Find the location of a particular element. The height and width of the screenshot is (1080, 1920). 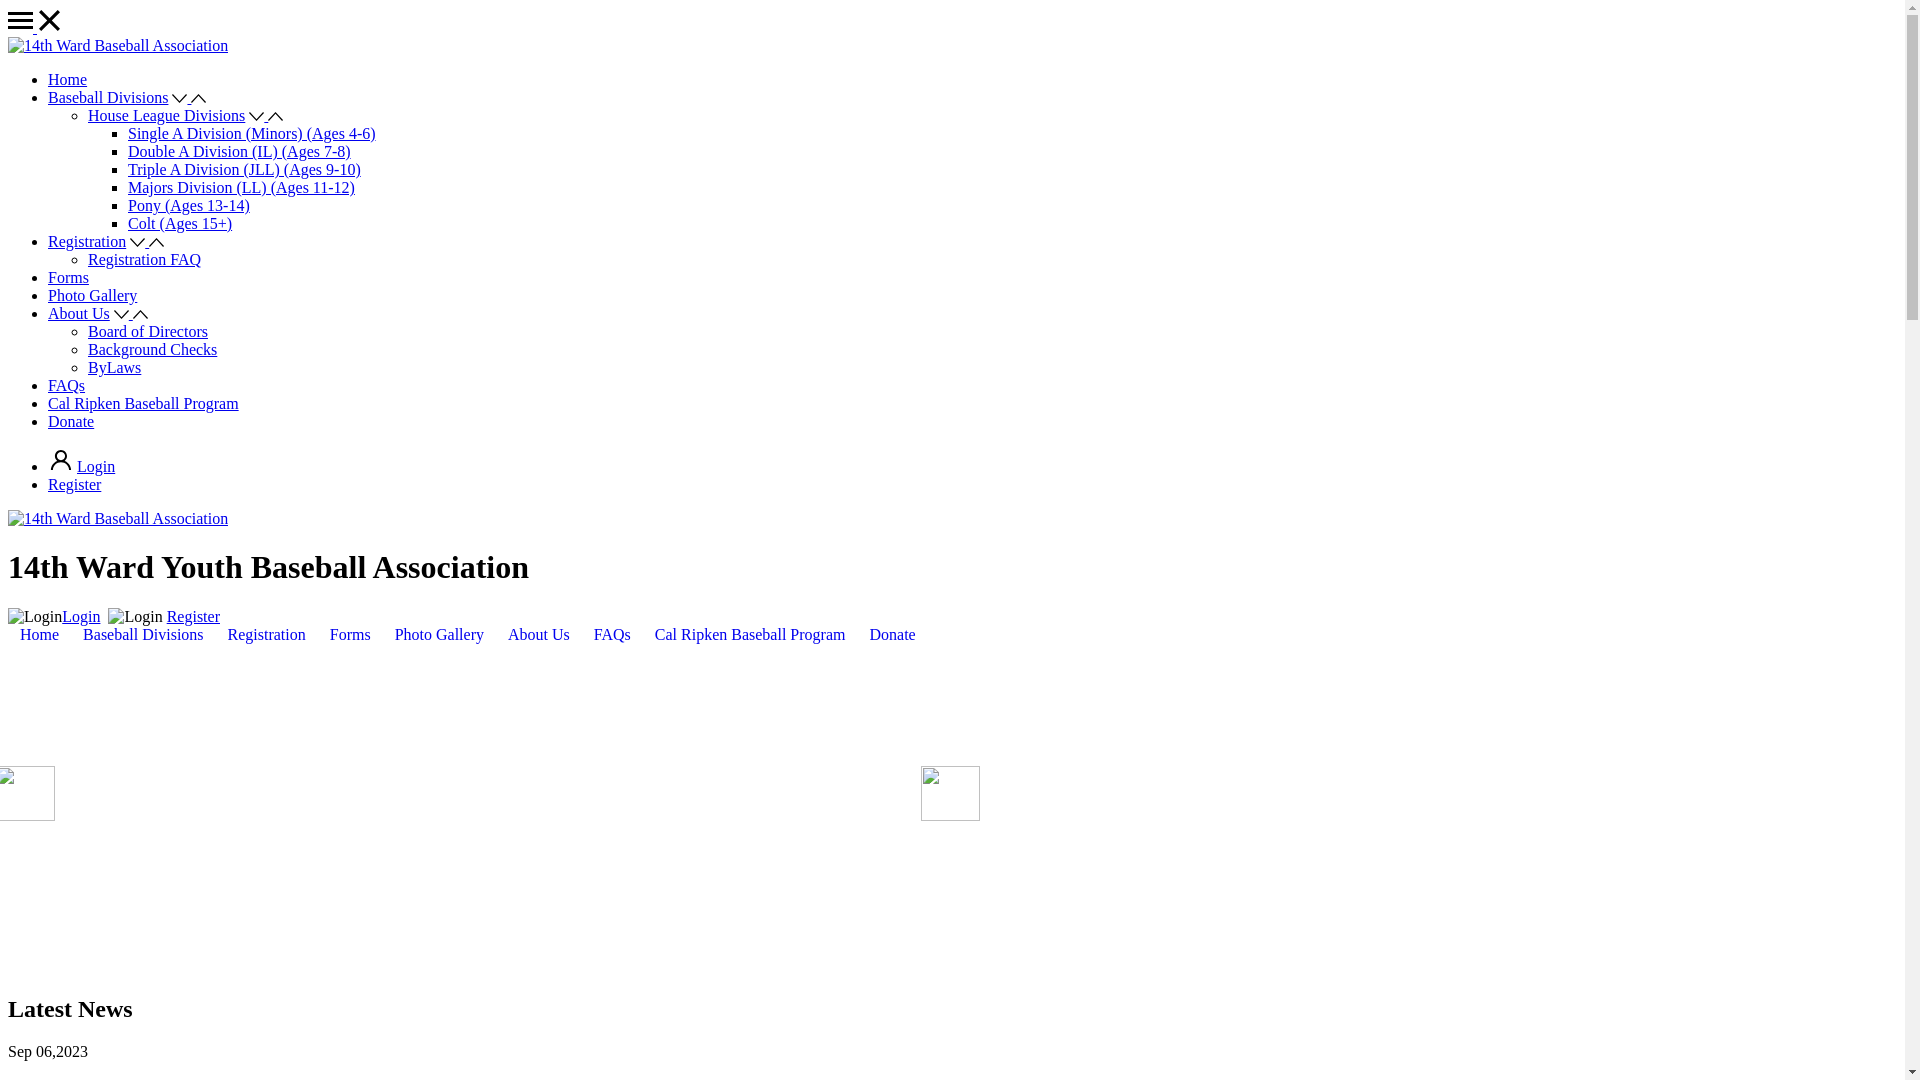

FAQs is located at coordinates (66, 386).